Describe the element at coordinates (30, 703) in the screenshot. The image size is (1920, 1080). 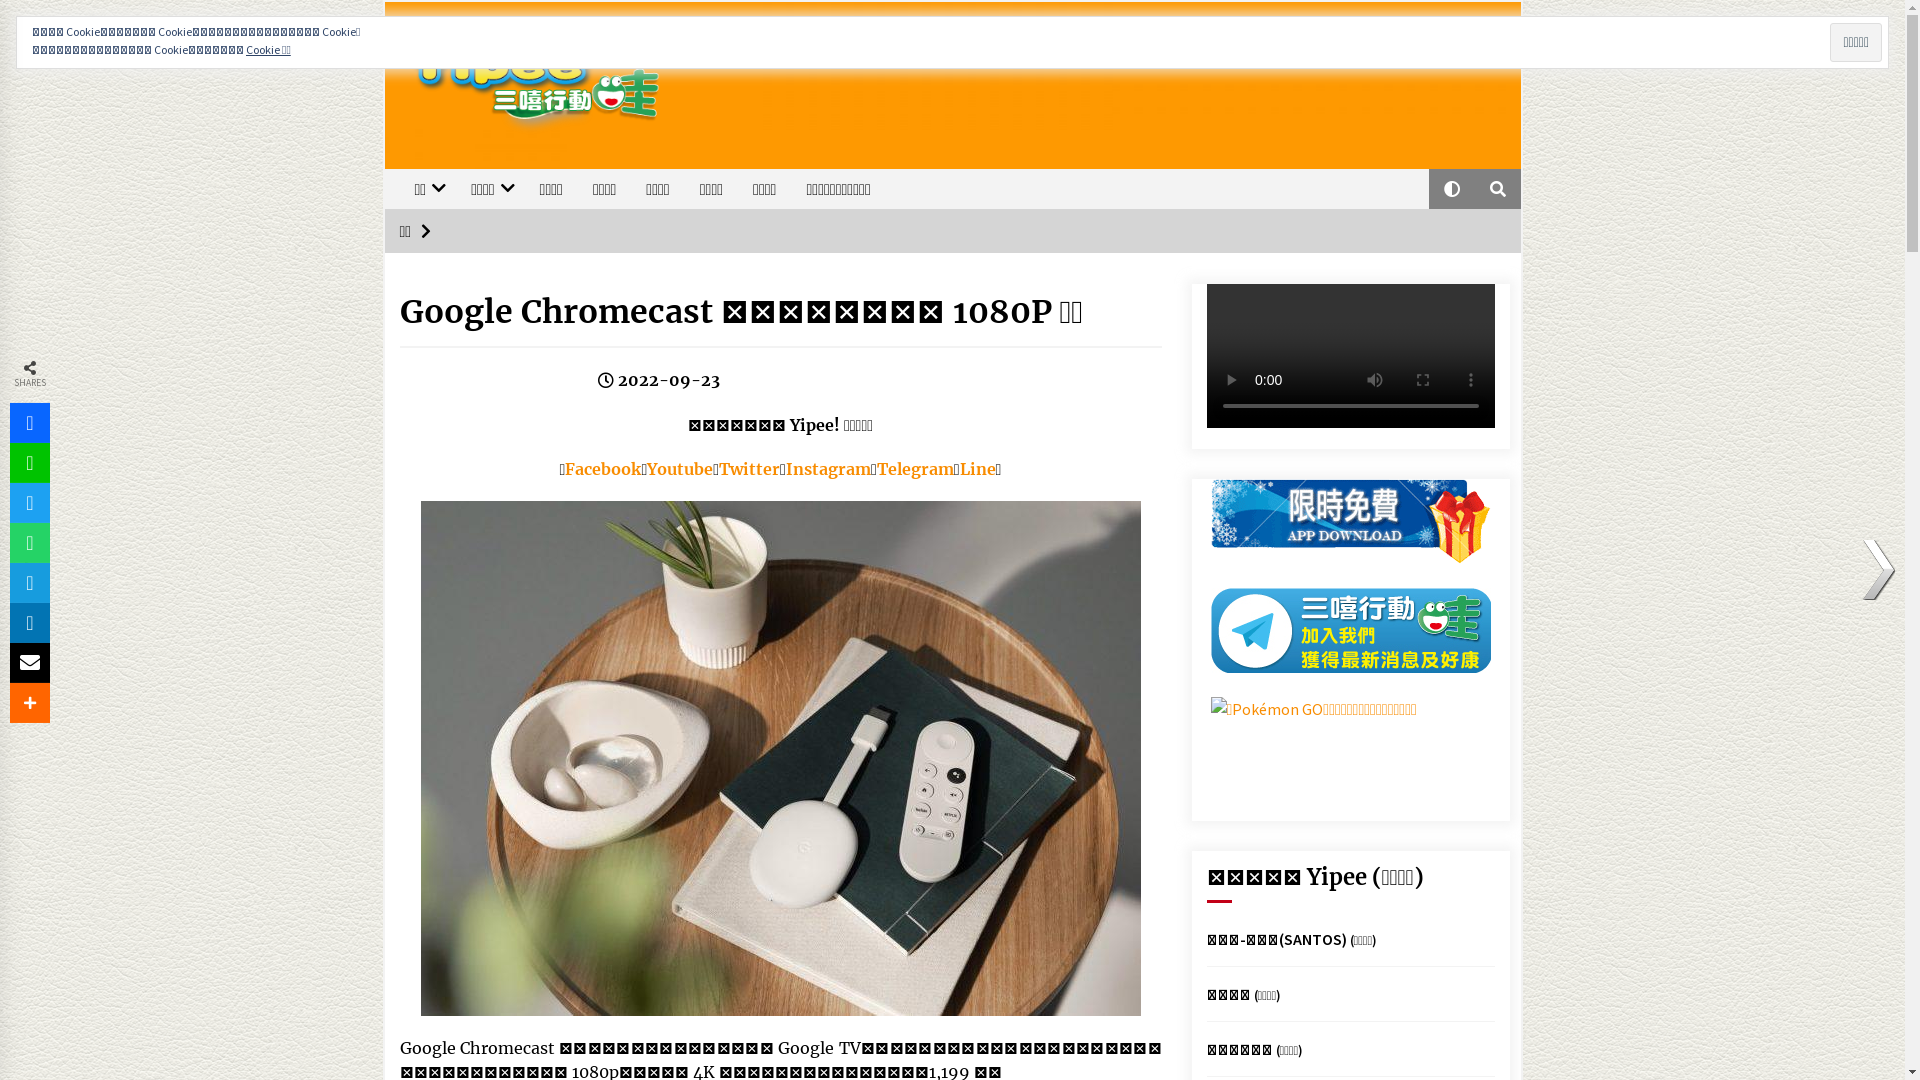
I see `More share links` at that location.